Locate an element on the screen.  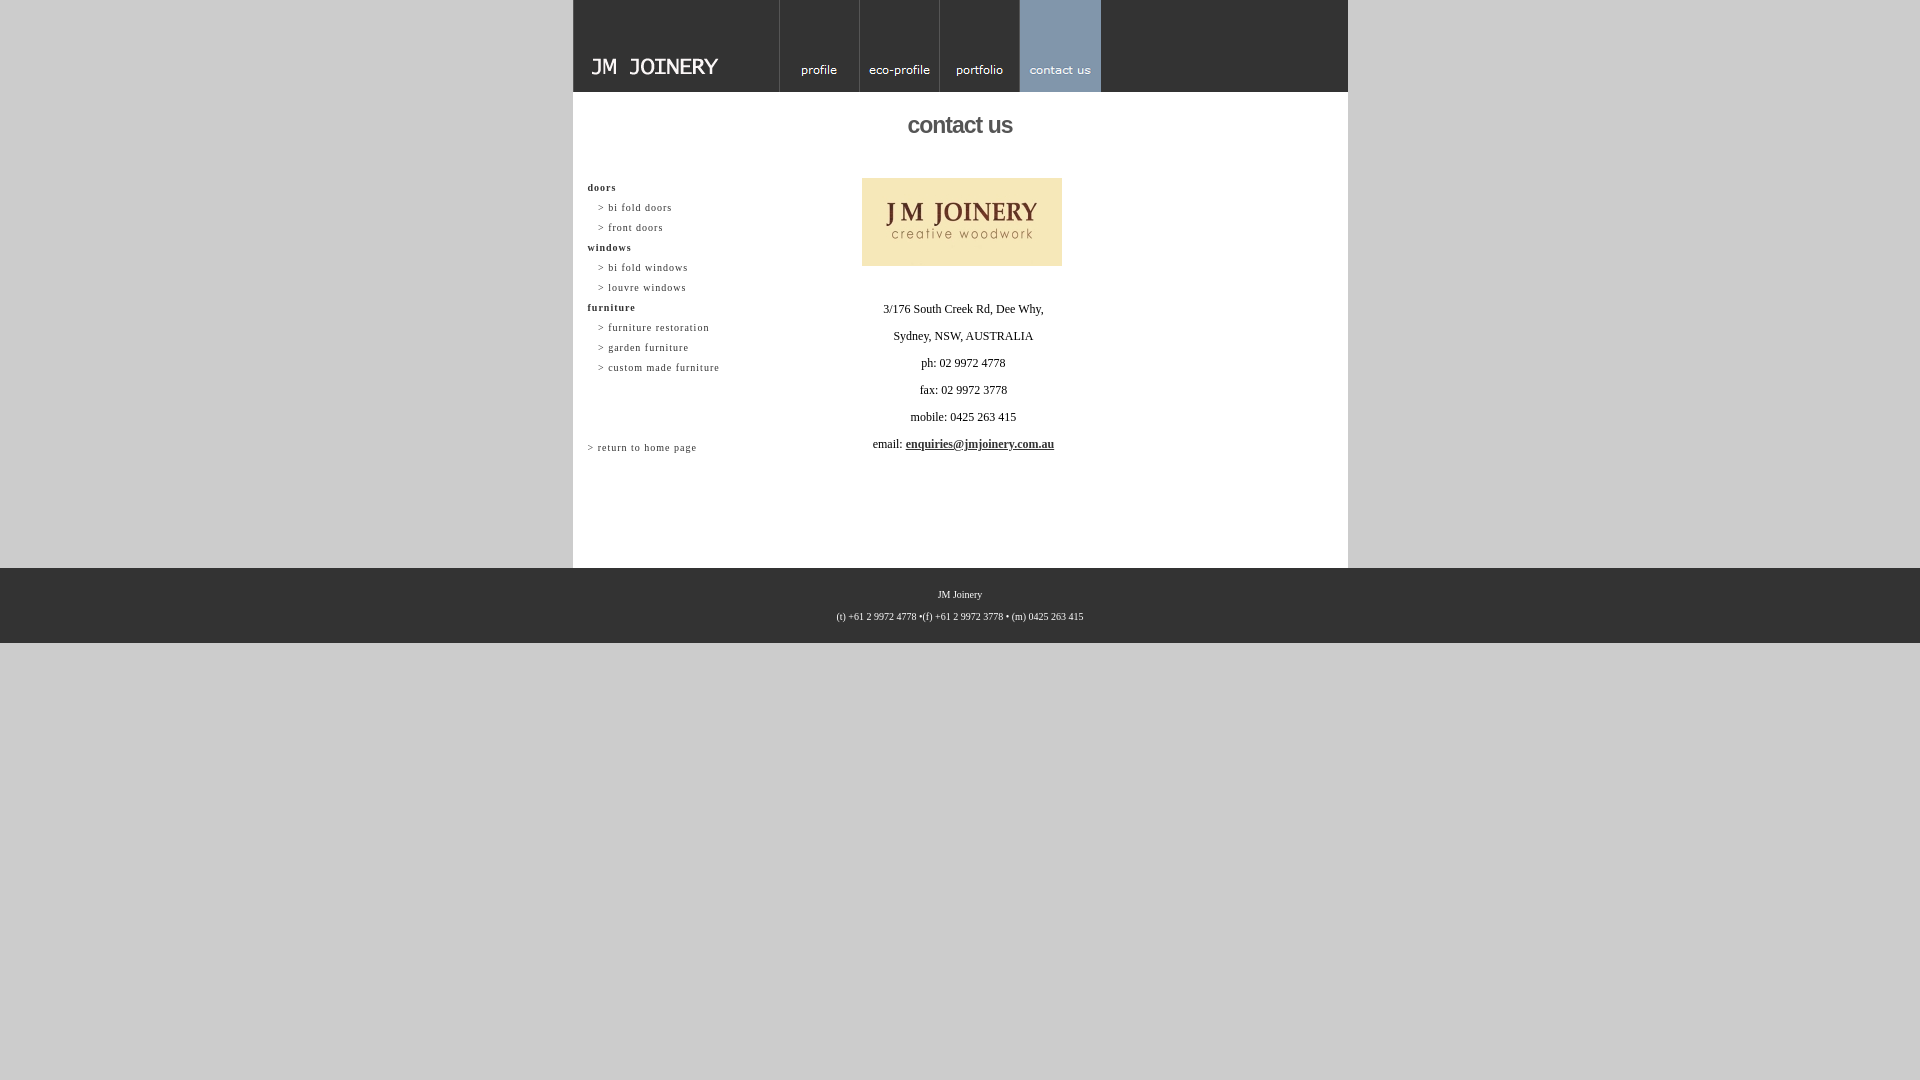
   > garden furniture is located at coordinates (668, 348).